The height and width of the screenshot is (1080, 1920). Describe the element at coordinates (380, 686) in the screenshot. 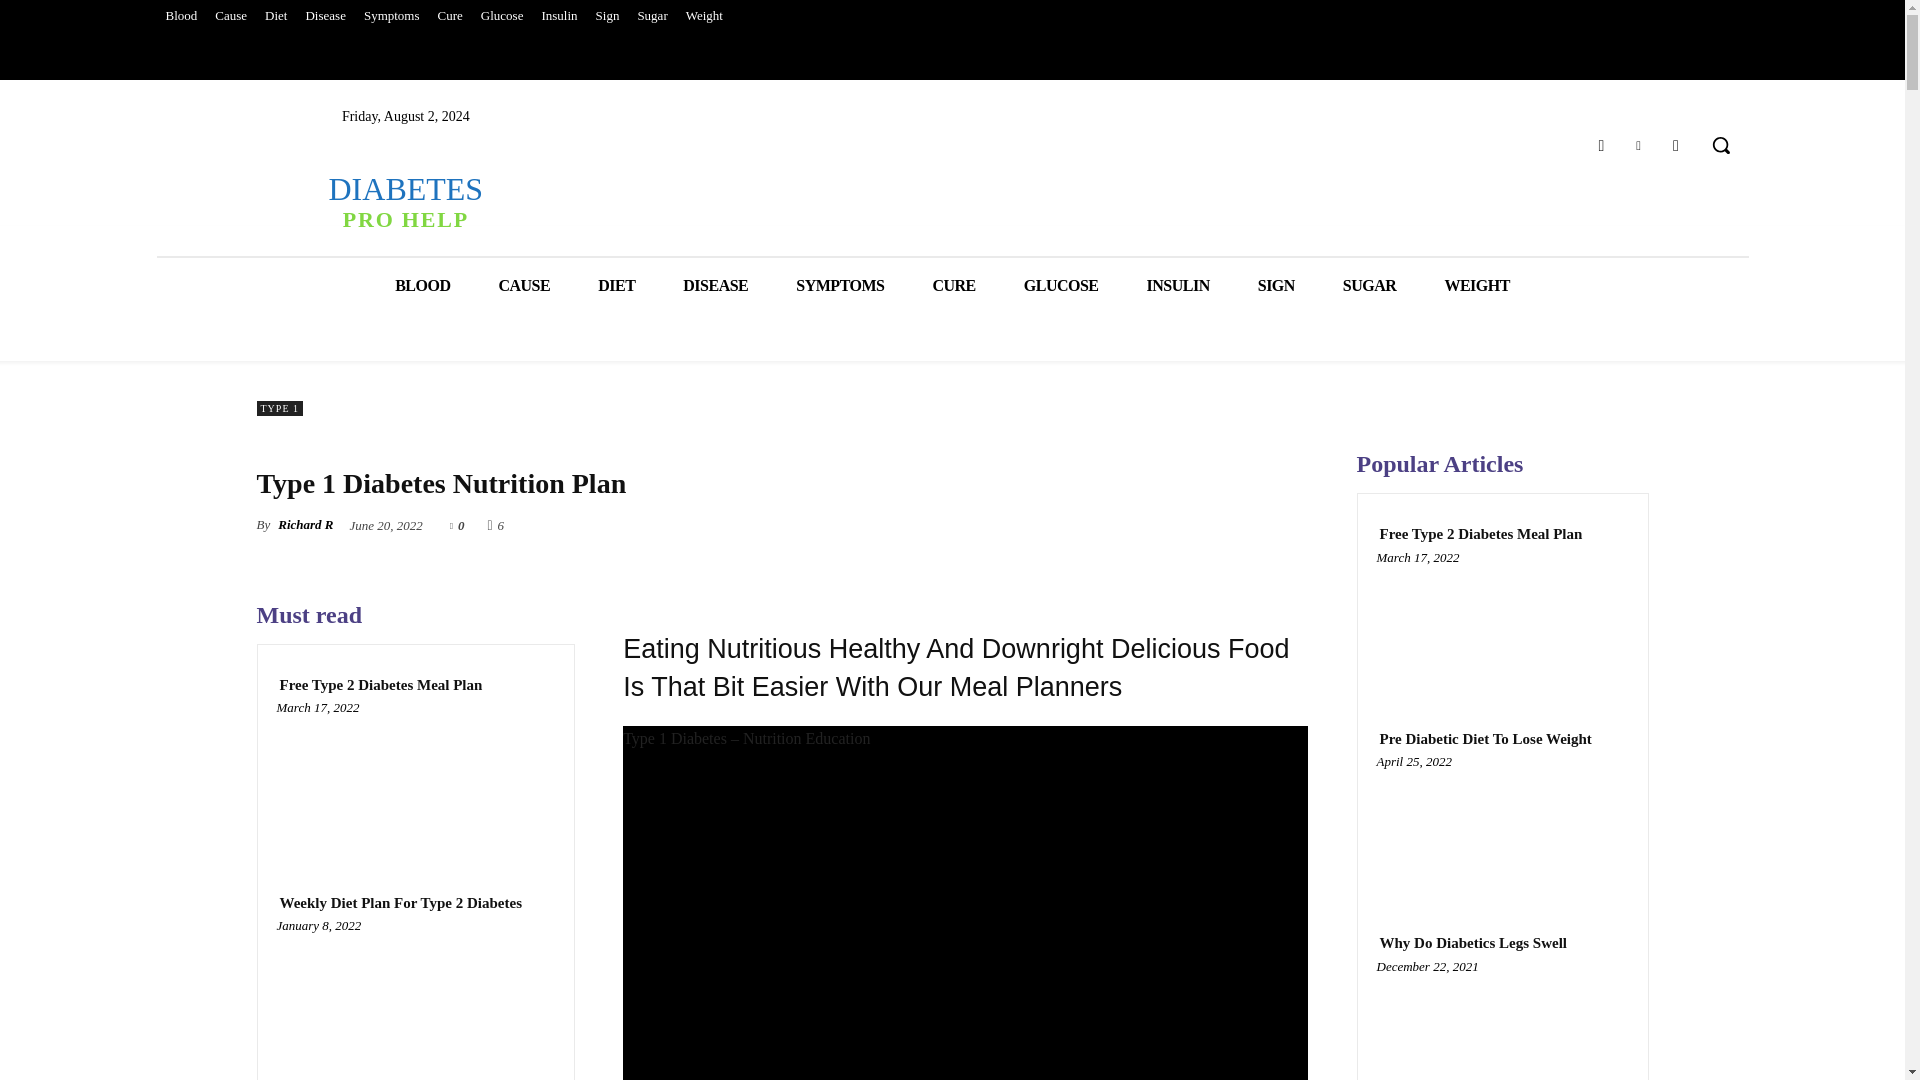

I see `Free Type 2 Diabetes Meal Plan` at that location.